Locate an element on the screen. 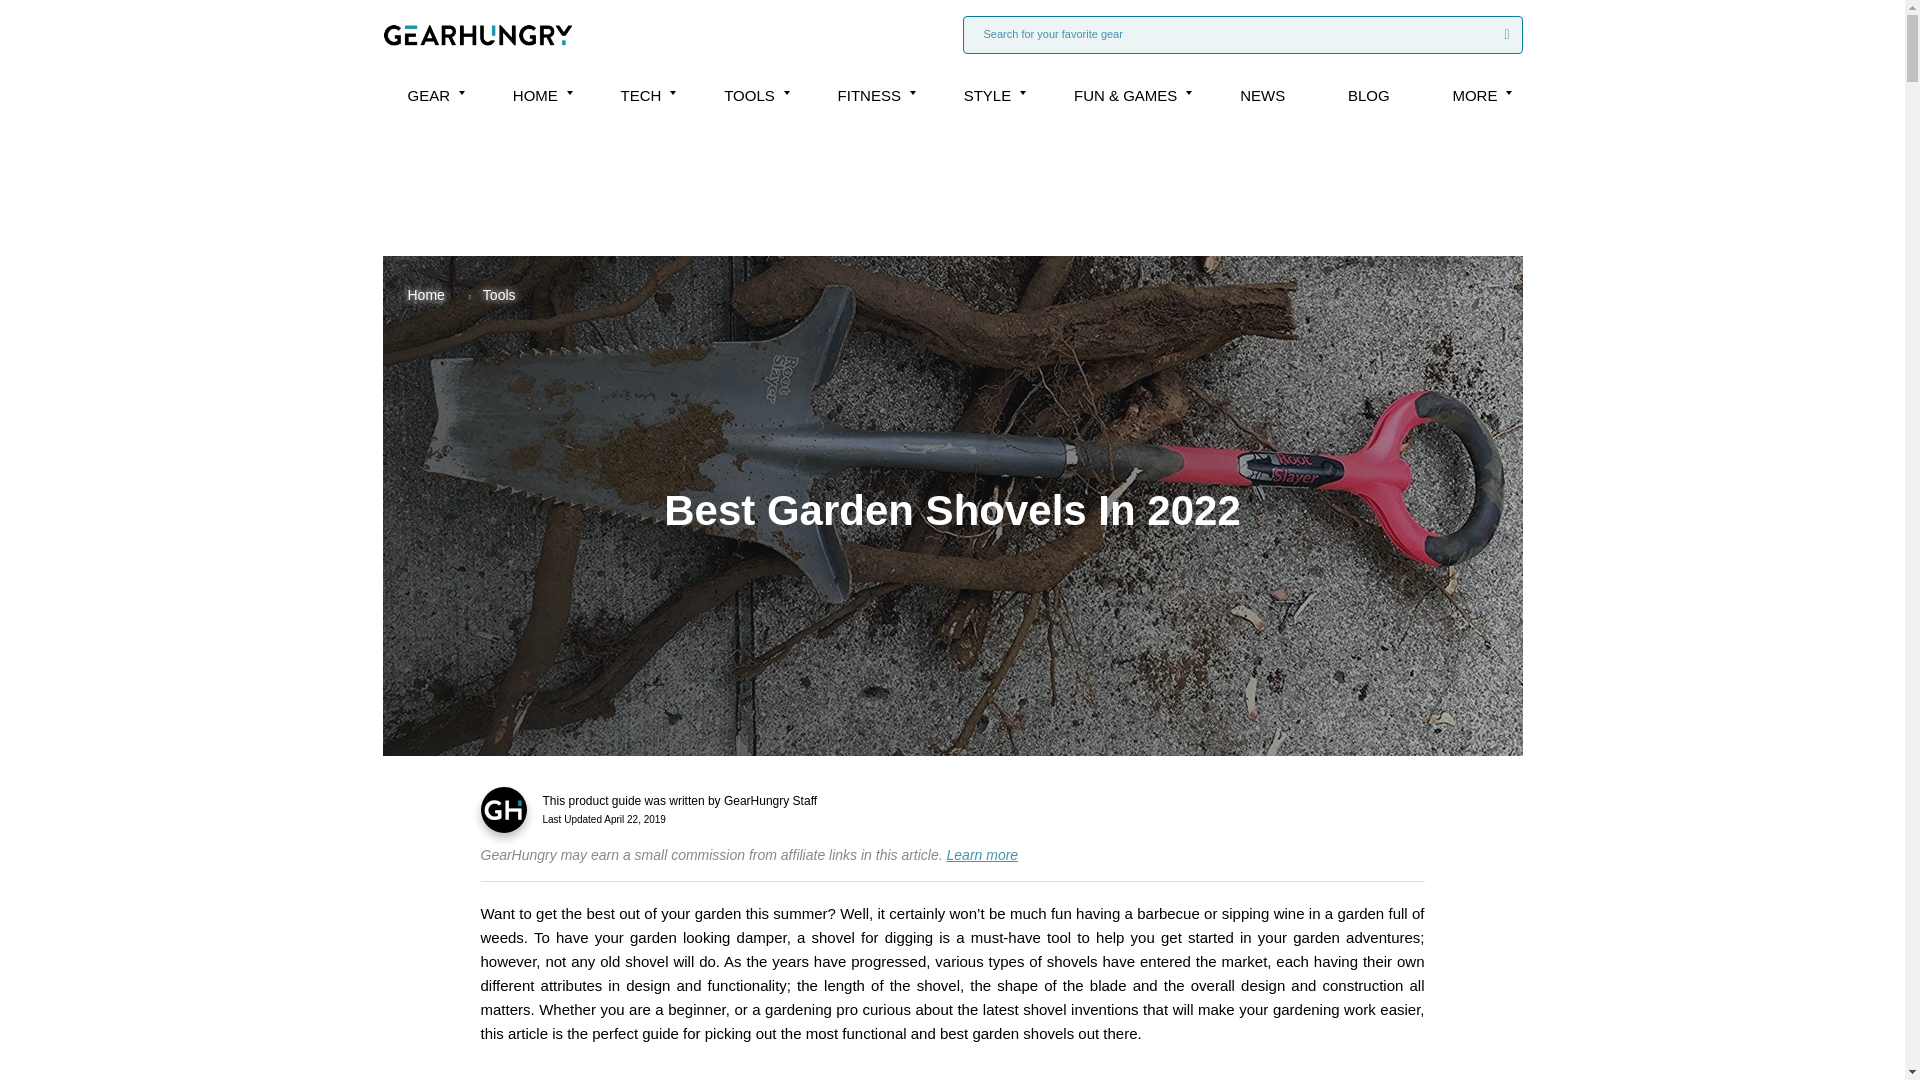 The image size is (1920, 1080). TOOLS is located at coordinates (749, 95).